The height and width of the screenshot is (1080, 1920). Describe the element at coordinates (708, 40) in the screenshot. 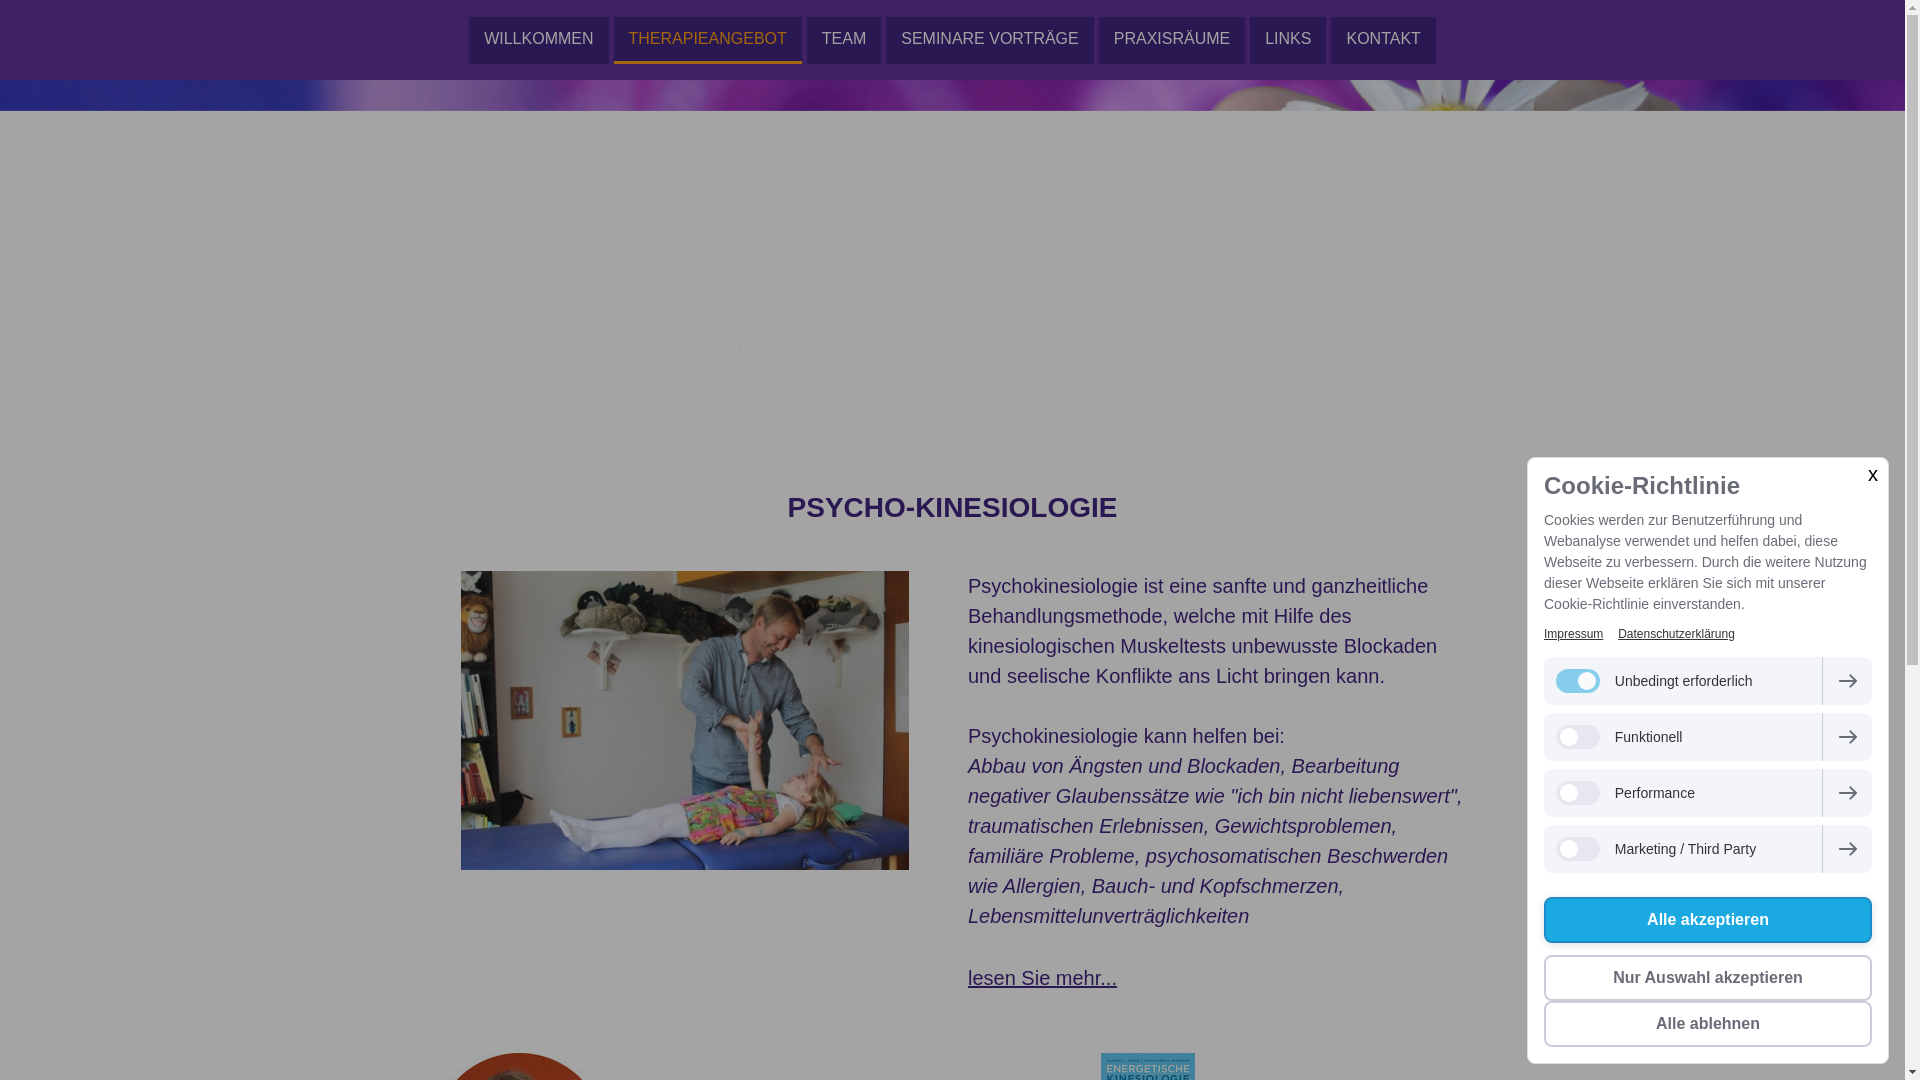

I see `THERAPIEANGEBOT` at that location.